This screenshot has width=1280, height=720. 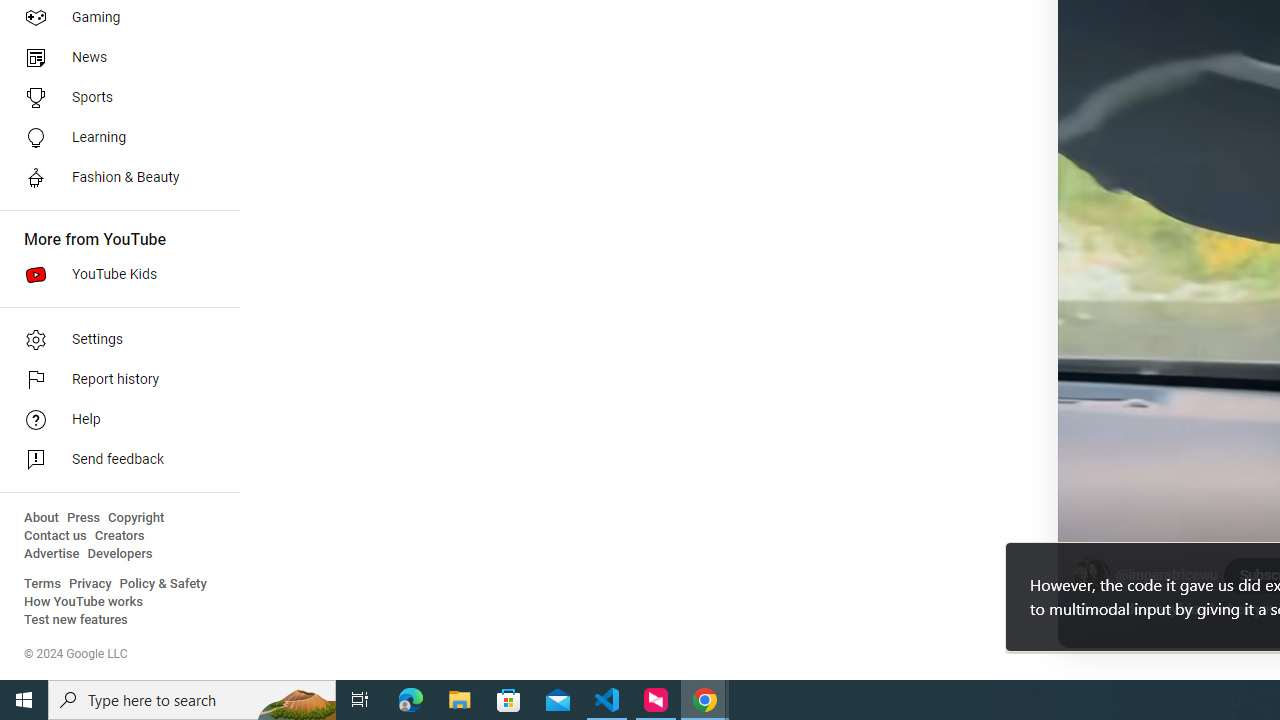 I want to click on Privacy, so click(x=90, y=584).